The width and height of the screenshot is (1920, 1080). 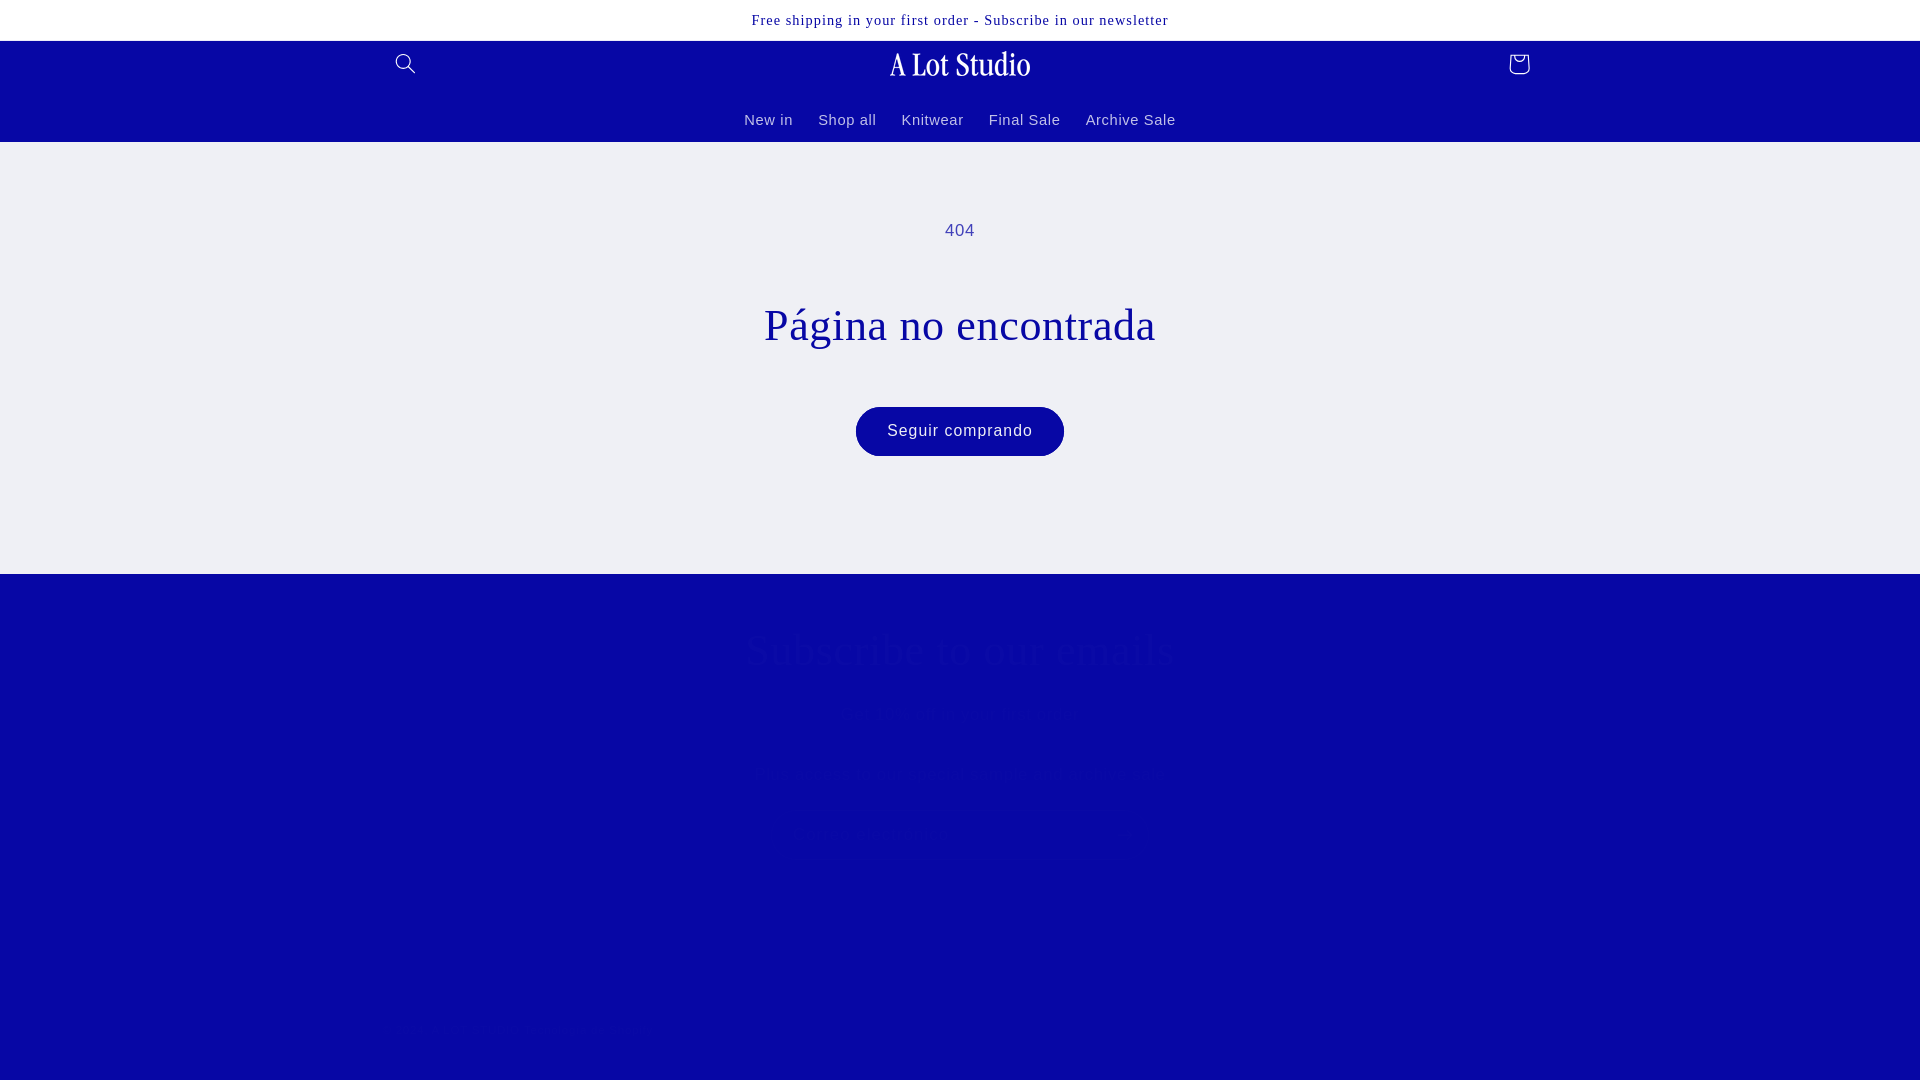 What do you see at coordinates (768, 120) in the screenshot?
I see `New in` at bounding box center [768, 120].